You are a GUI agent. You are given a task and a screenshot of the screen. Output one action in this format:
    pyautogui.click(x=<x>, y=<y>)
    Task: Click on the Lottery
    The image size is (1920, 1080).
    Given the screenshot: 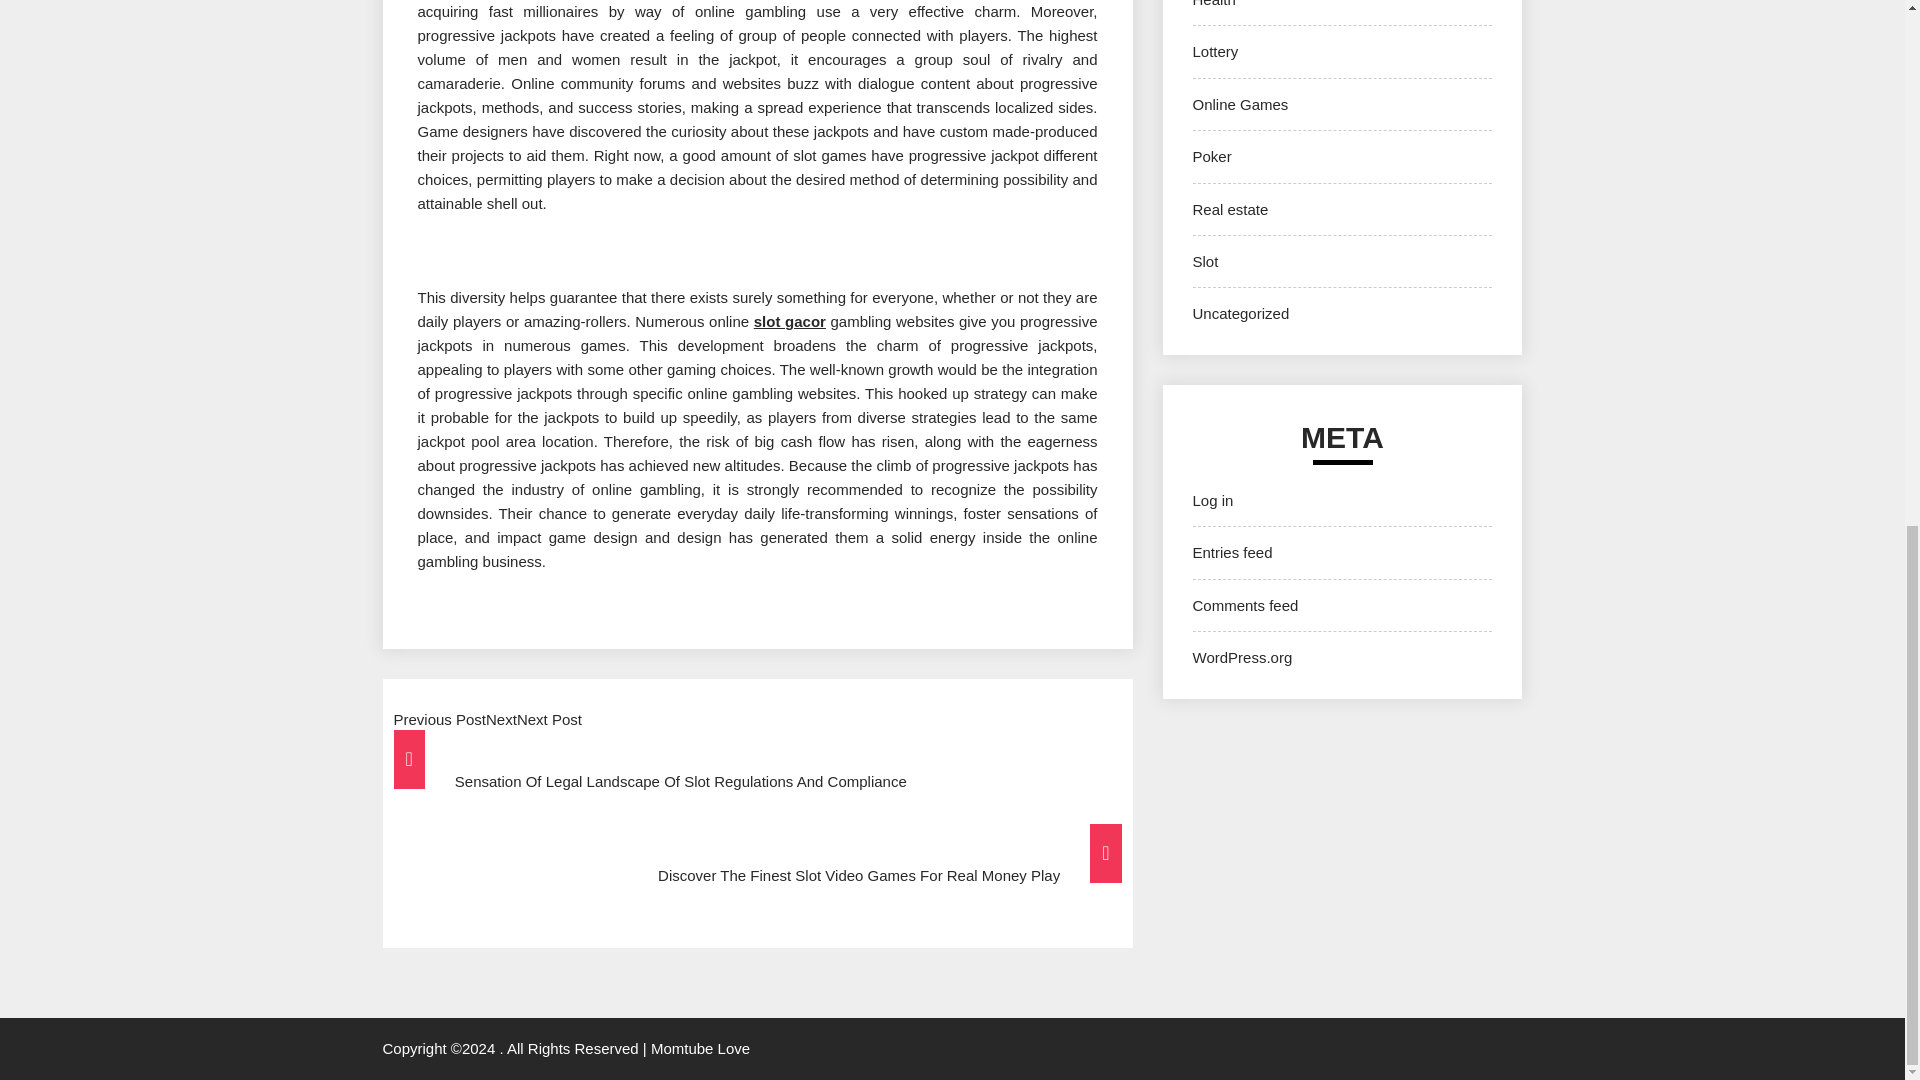 What is the action you would take?
    pyautogui.click(x=1215, y=52)
    